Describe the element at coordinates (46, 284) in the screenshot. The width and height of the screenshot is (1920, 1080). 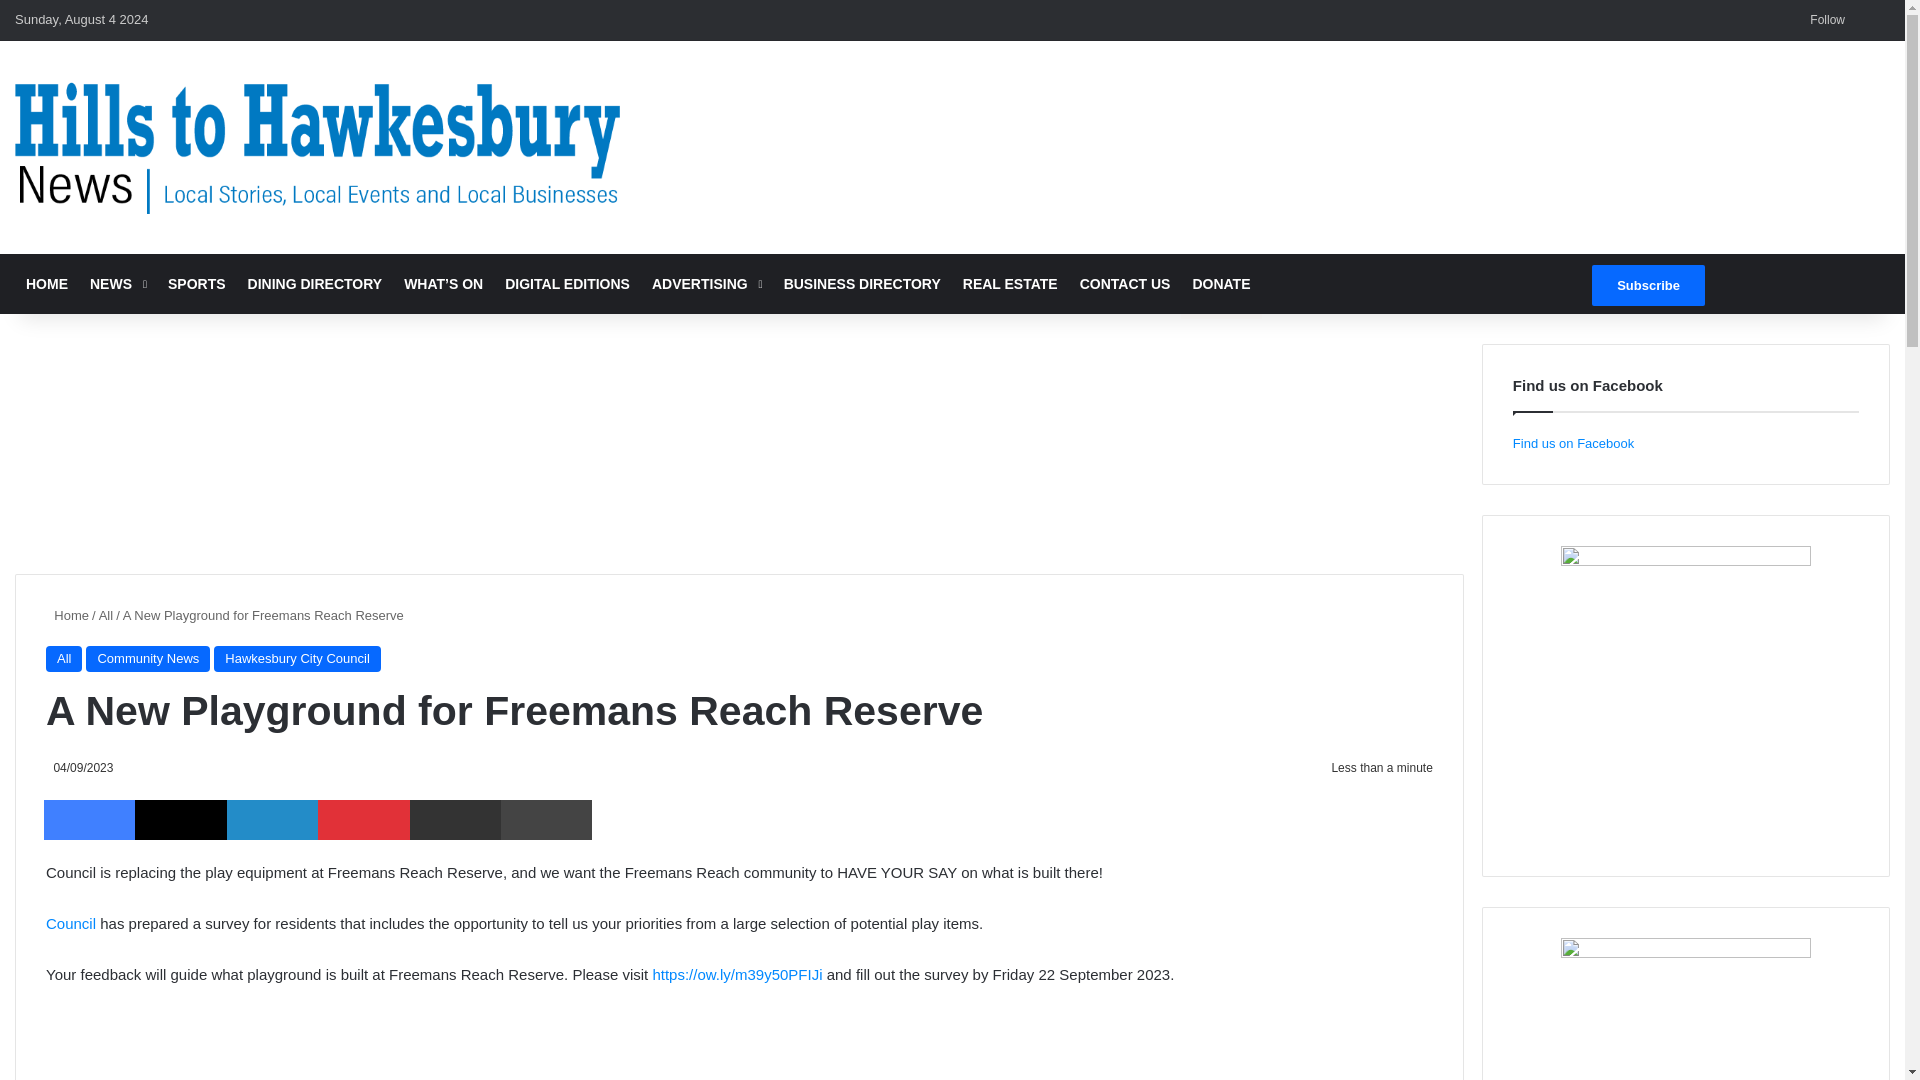
I see `HOME` at that location.